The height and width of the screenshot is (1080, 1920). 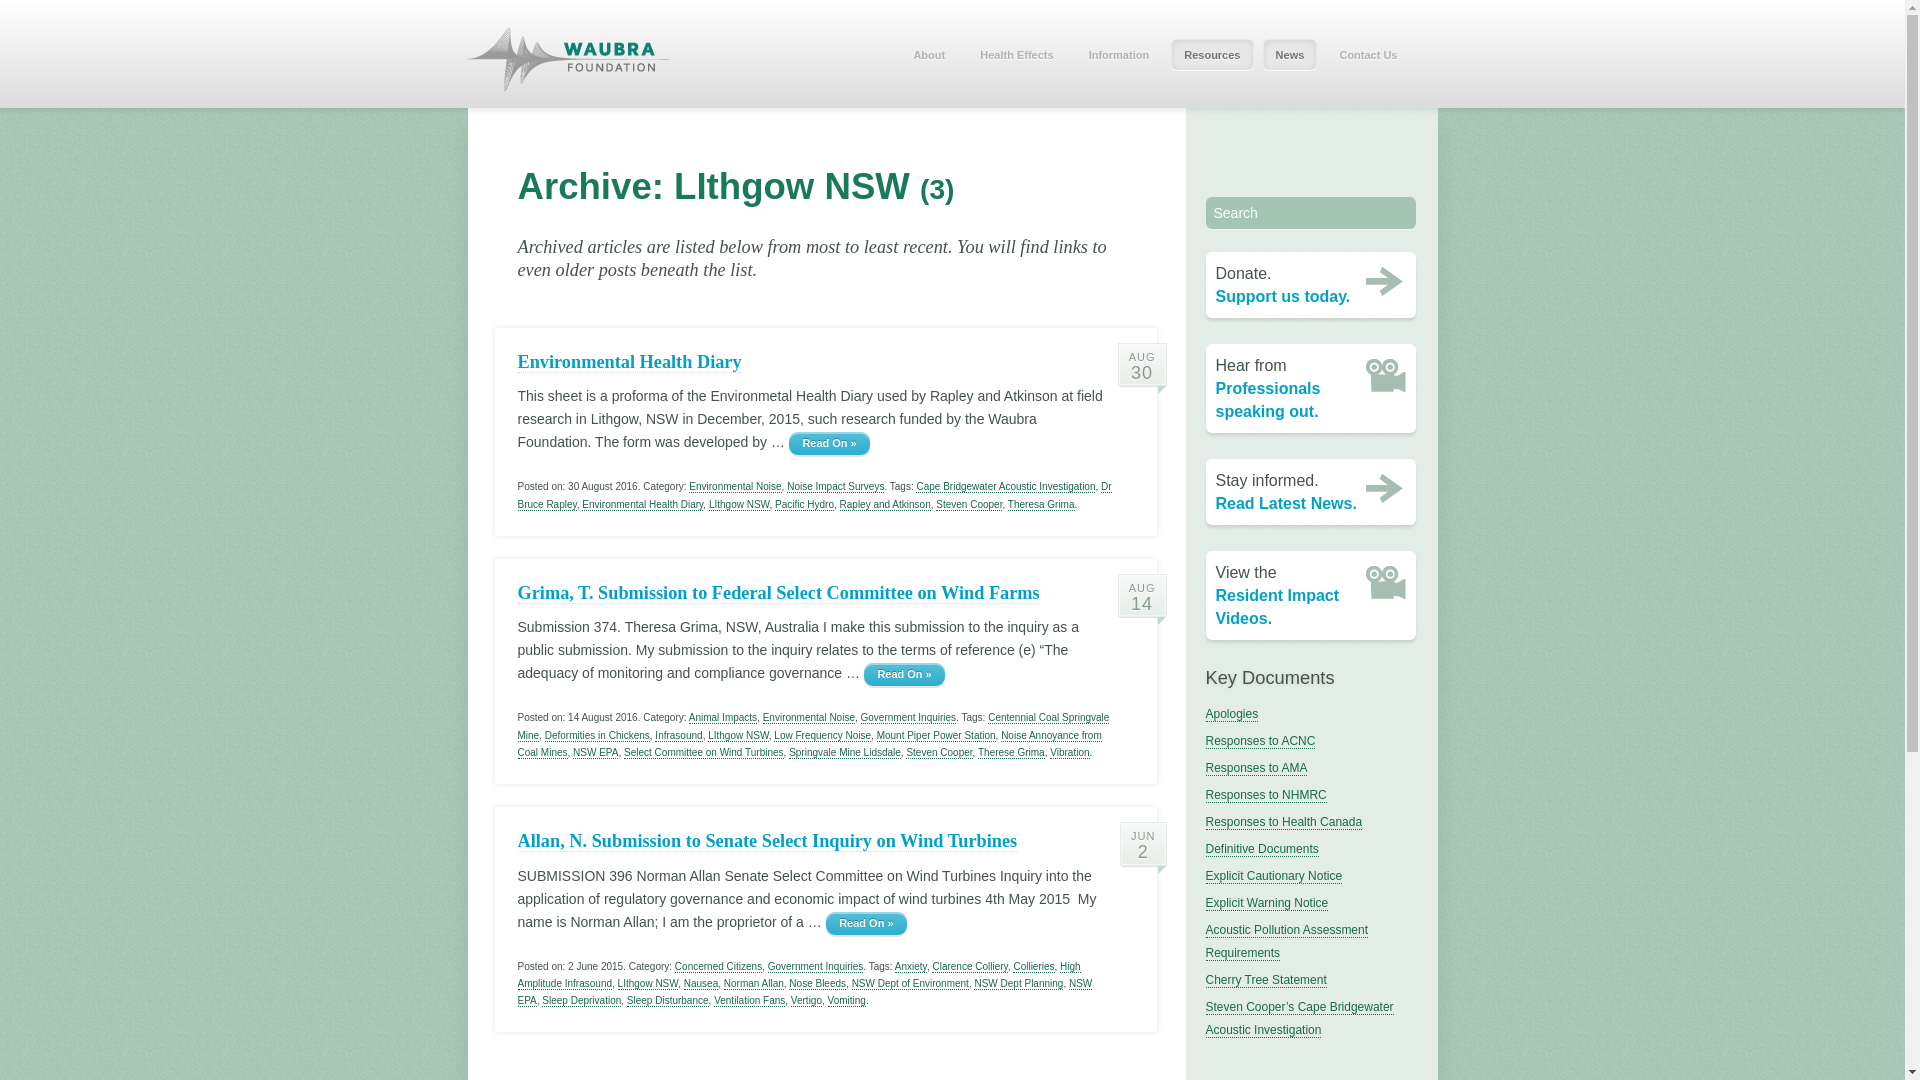 I want to click on Centennial Coal Springvale Mine, so click(x=814, y=726).